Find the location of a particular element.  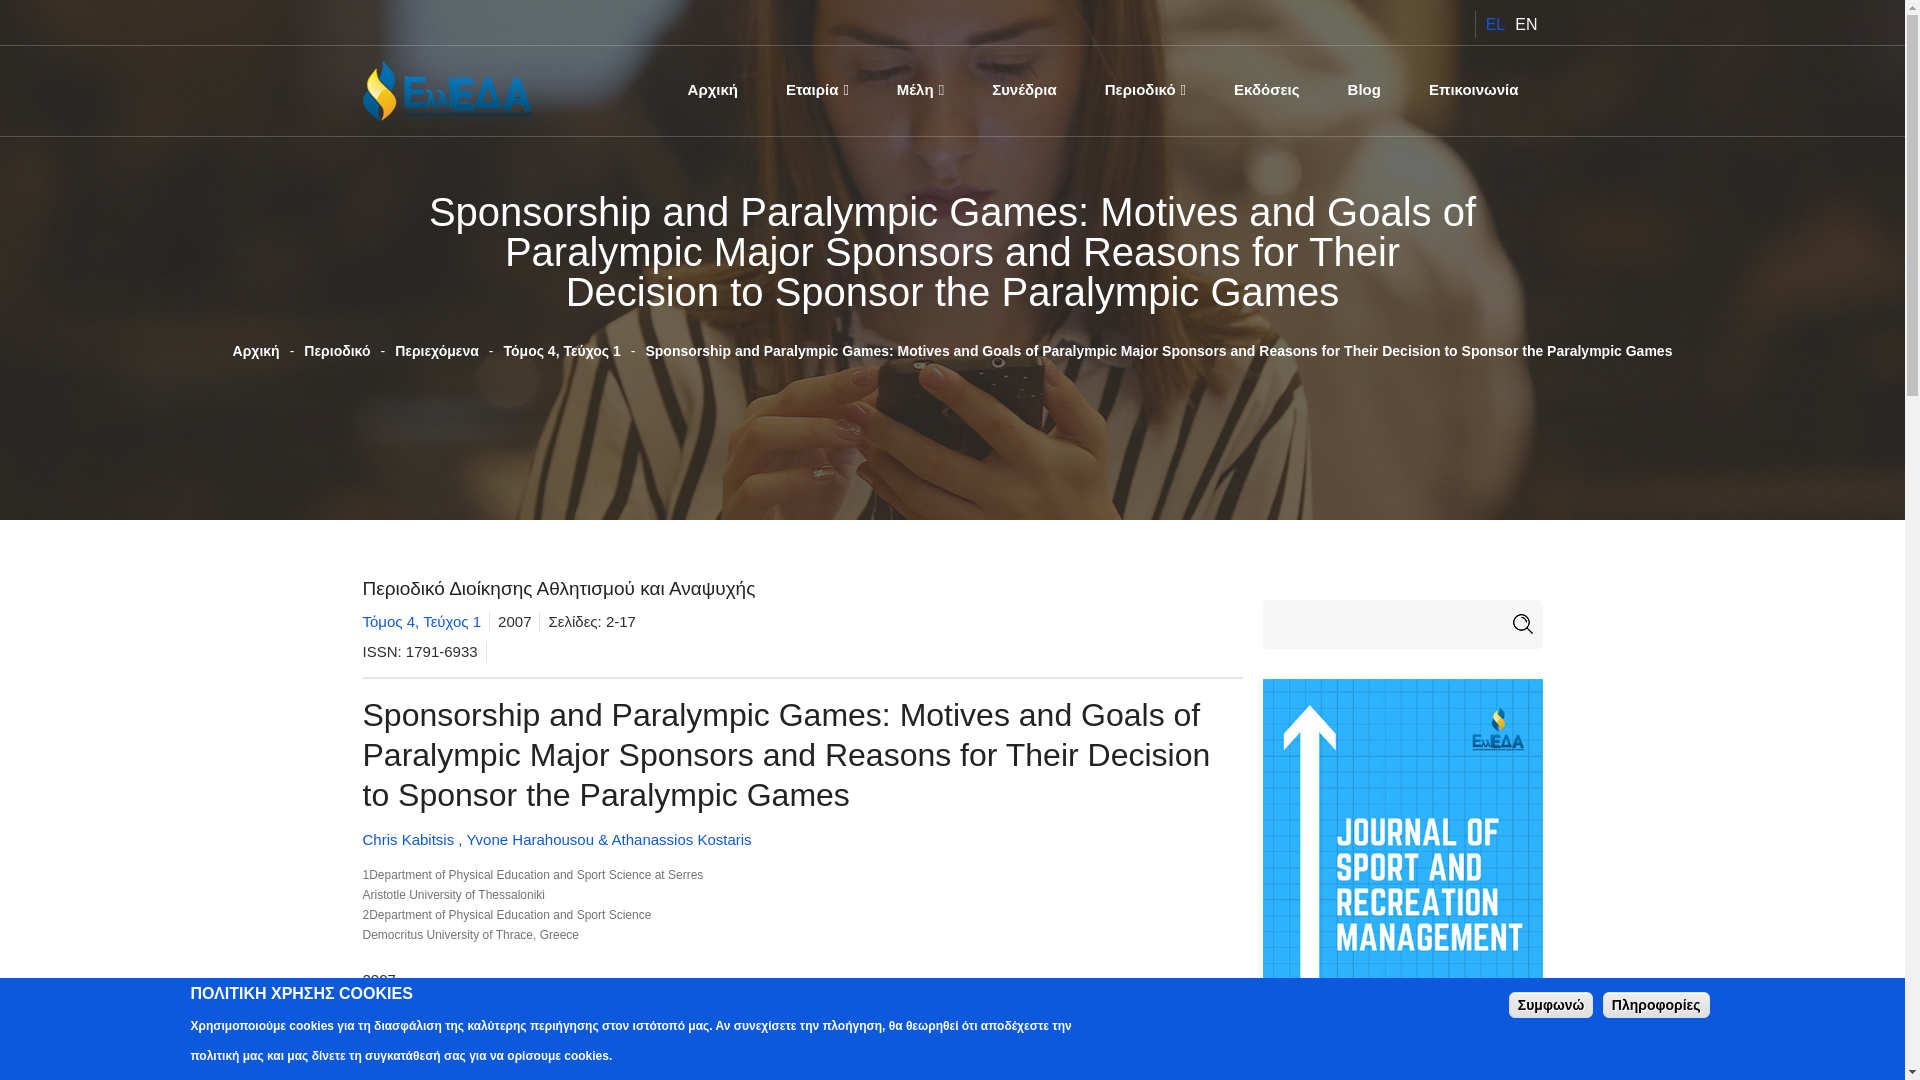

EL is located at coordinates (1496, 24).